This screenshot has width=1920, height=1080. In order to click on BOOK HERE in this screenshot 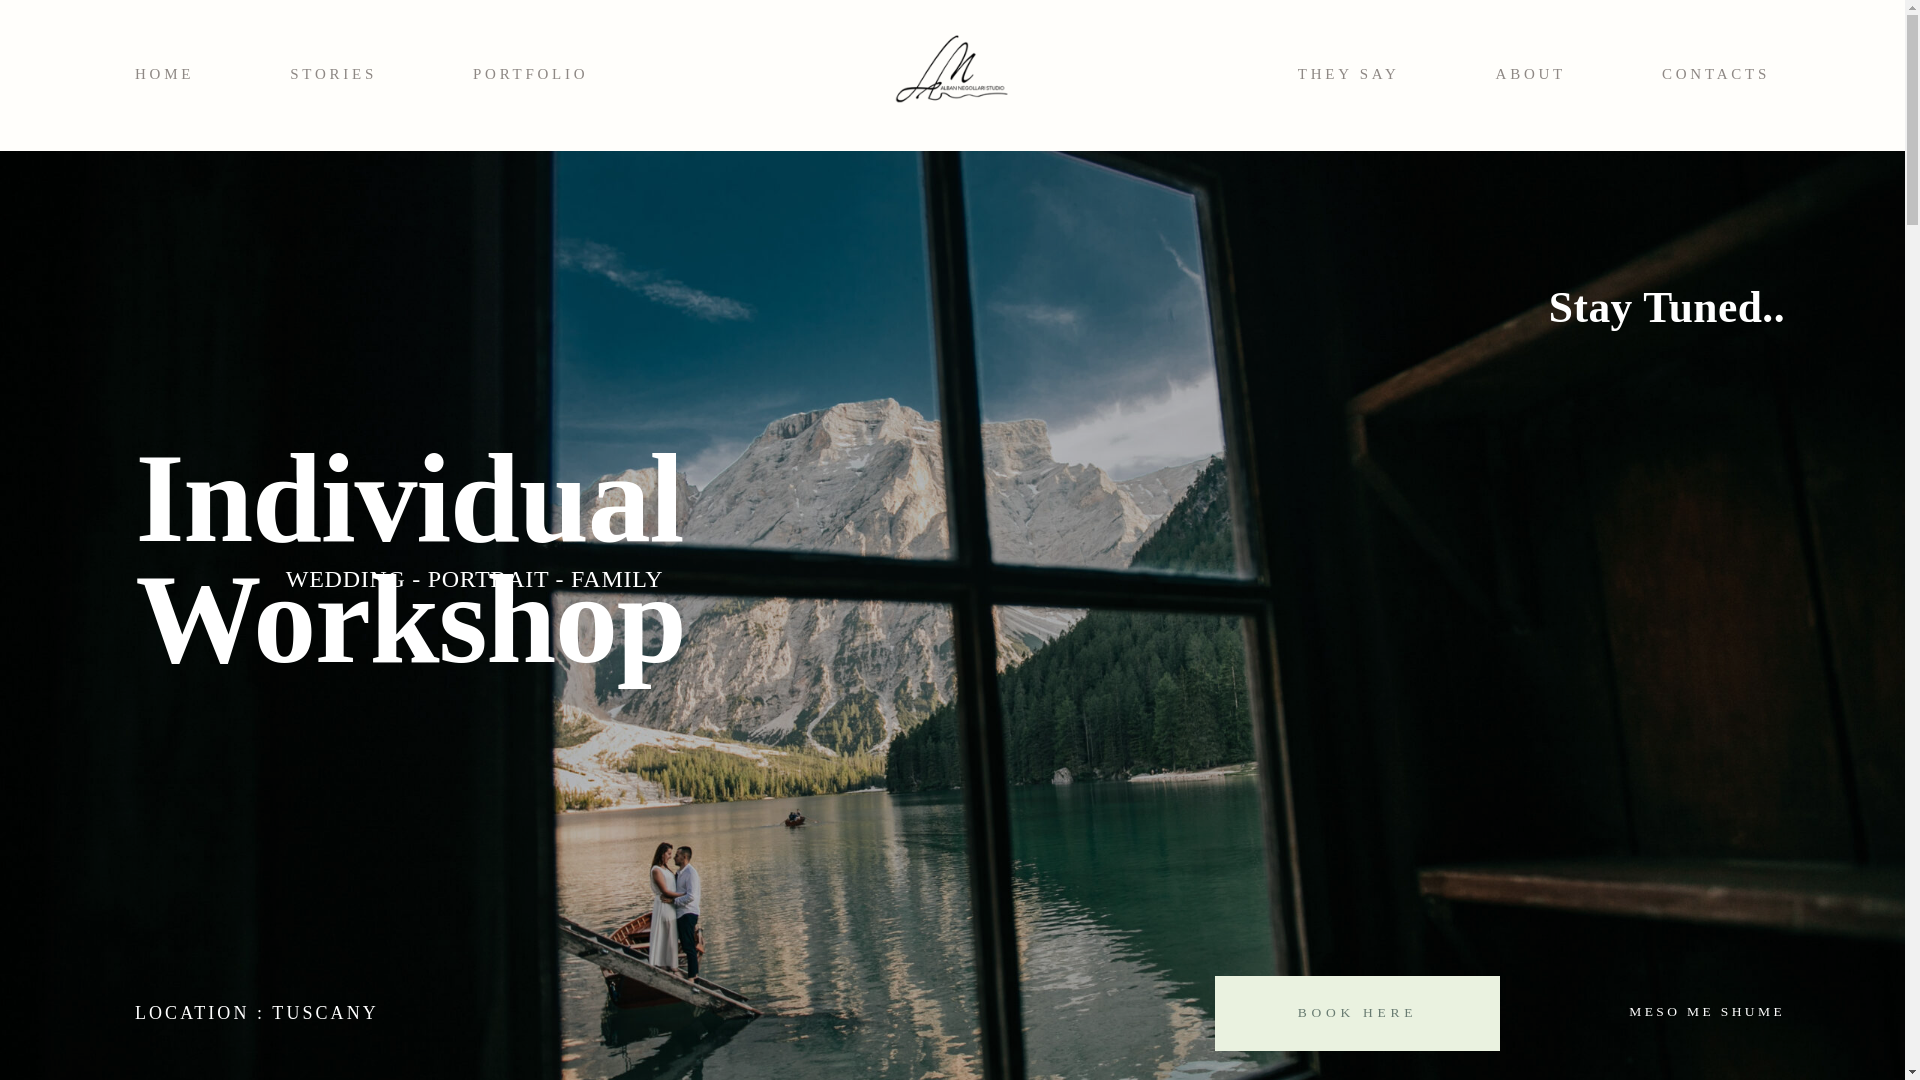, I will do `click(1357, 1013)`.